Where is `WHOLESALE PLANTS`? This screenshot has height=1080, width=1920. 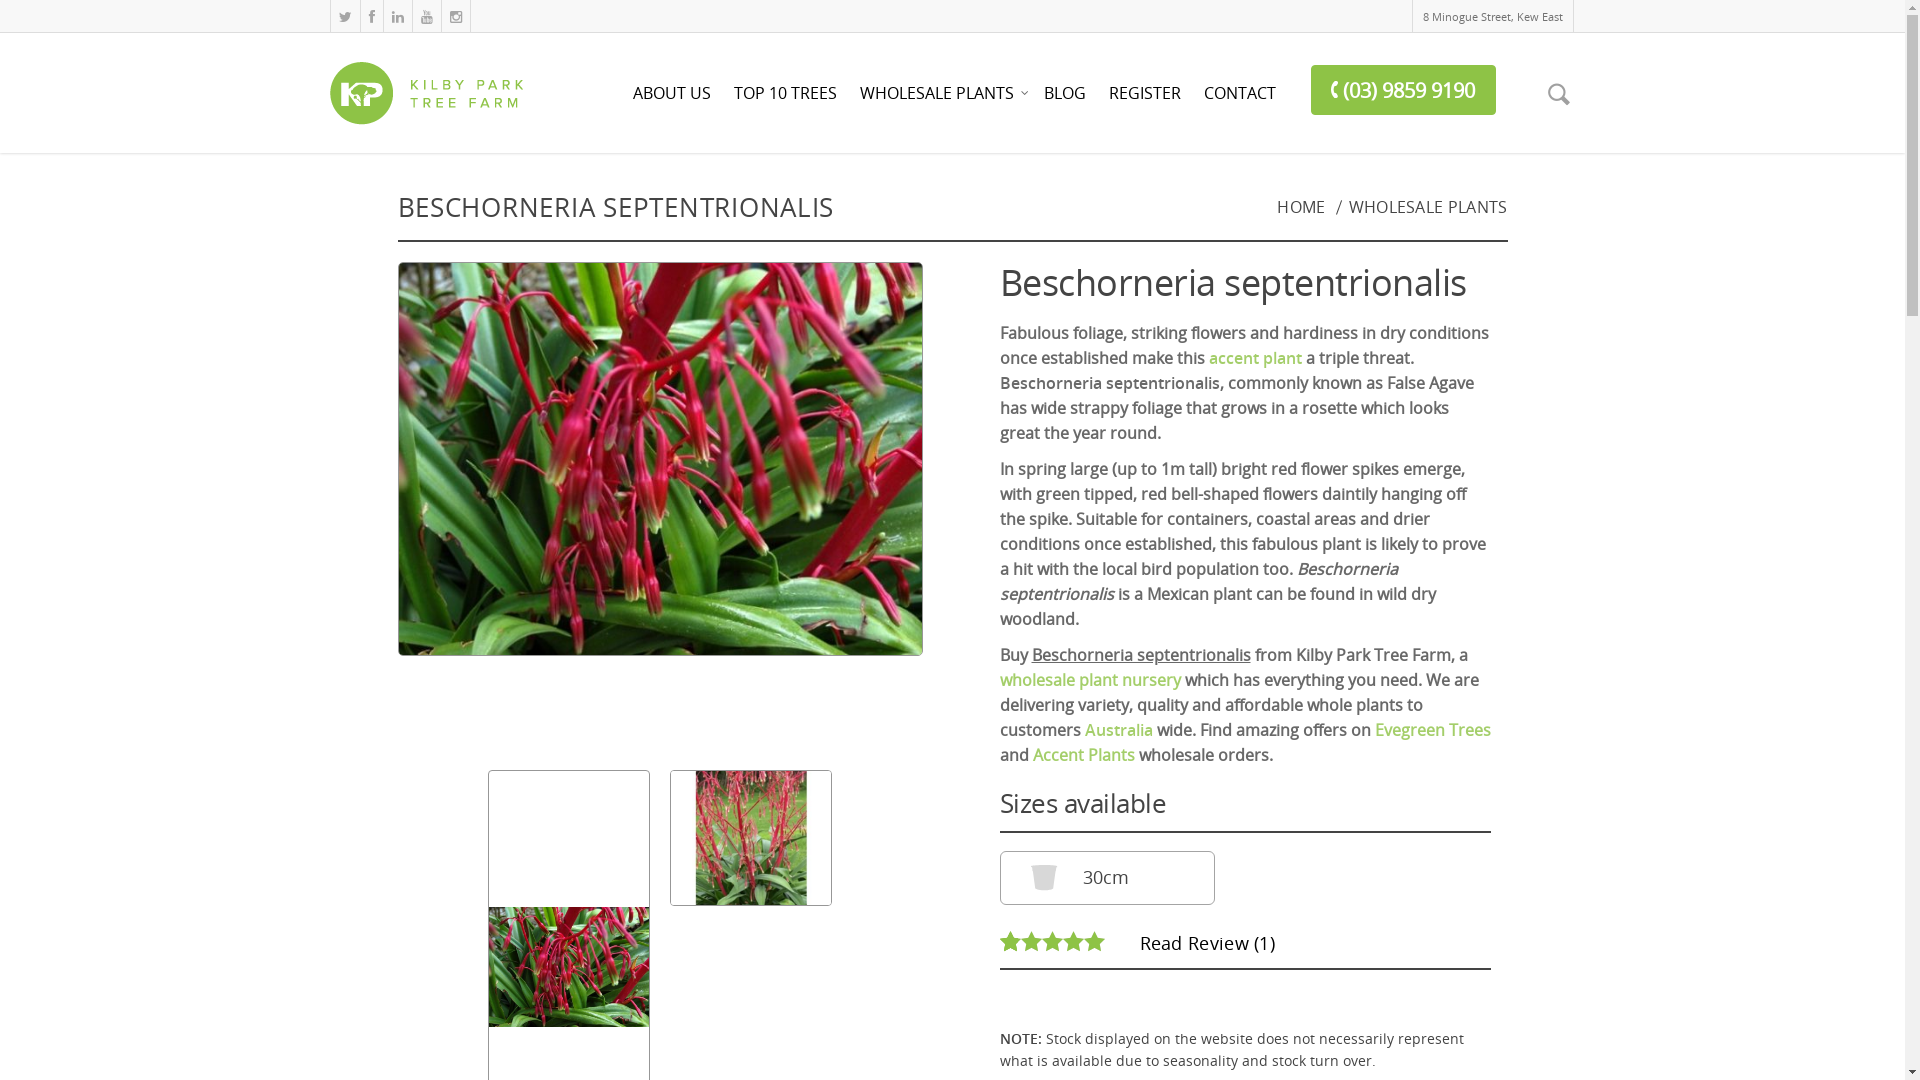 WHOLESALE PLANTS is located at coordinates (940, 107).